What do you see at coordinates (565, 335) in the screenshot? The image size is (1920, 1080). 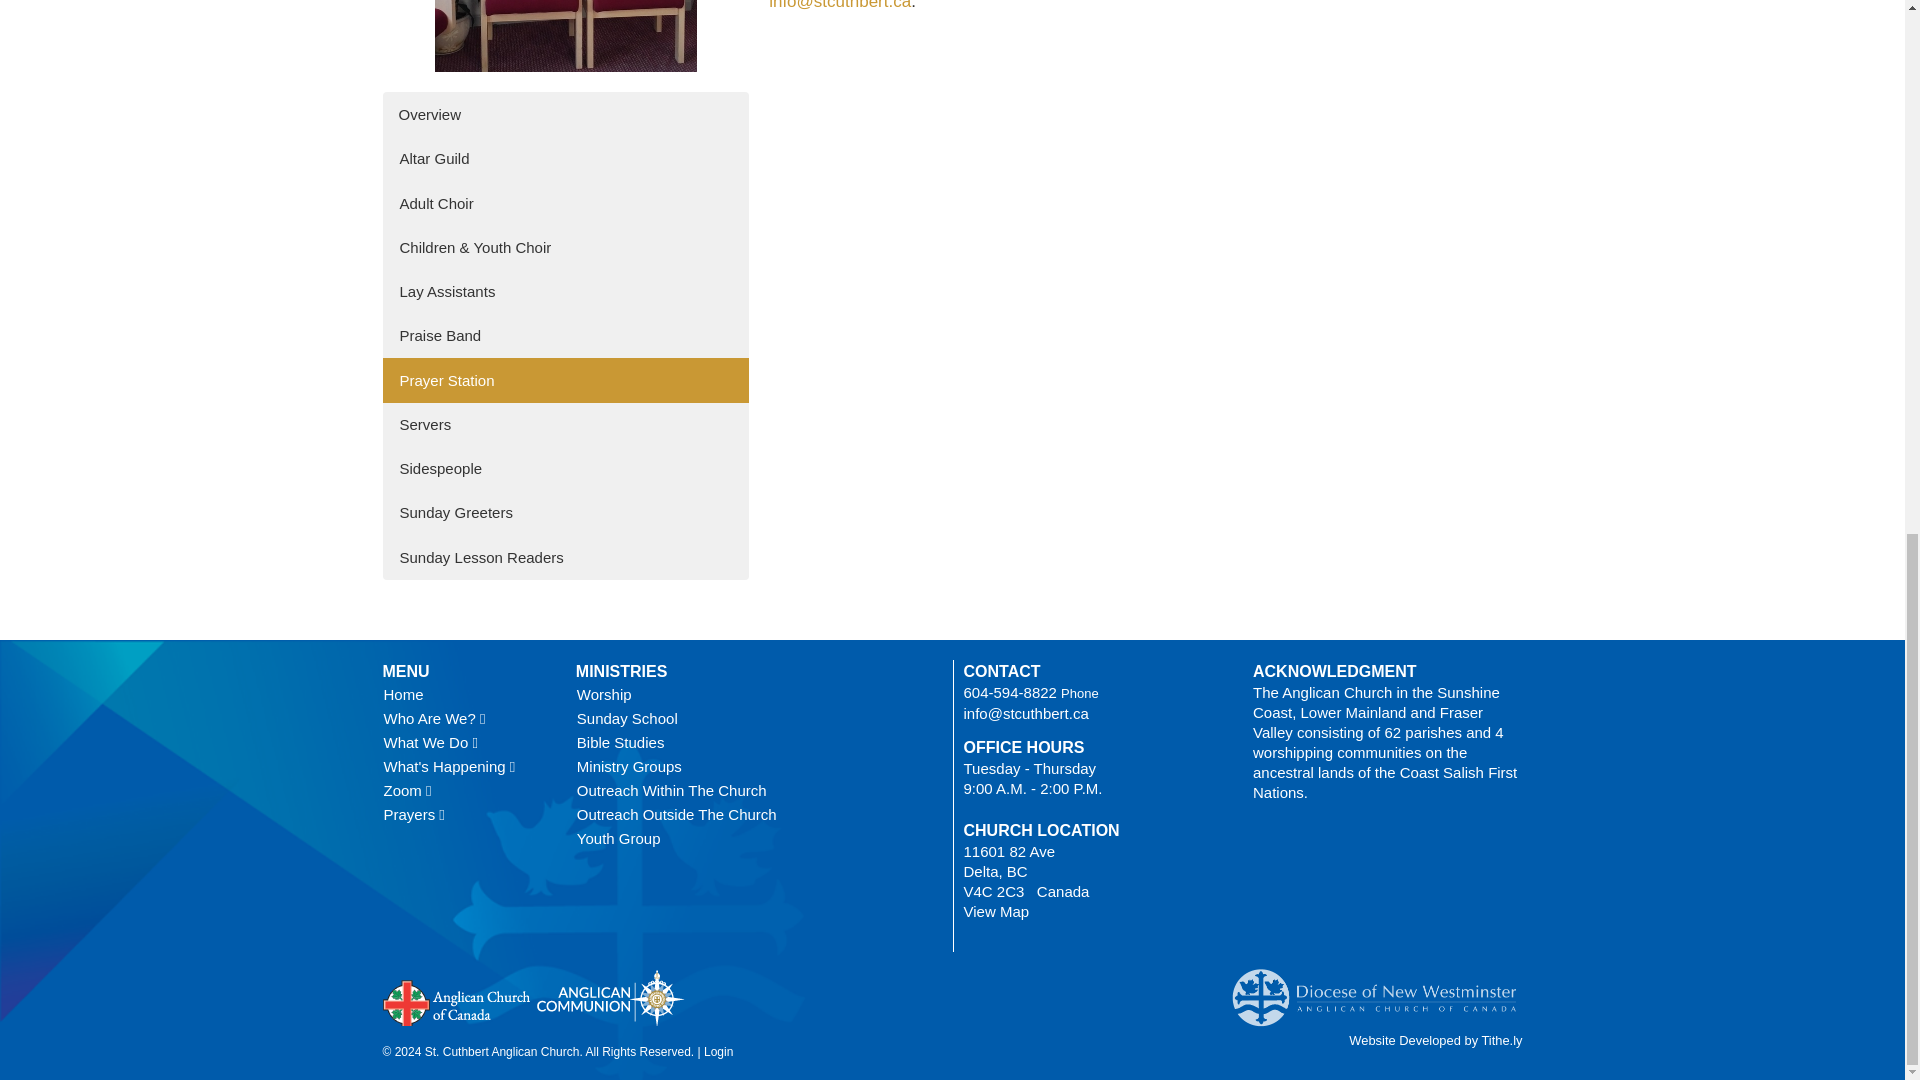 I see `Praise Band` at bounding box center [565, 335].